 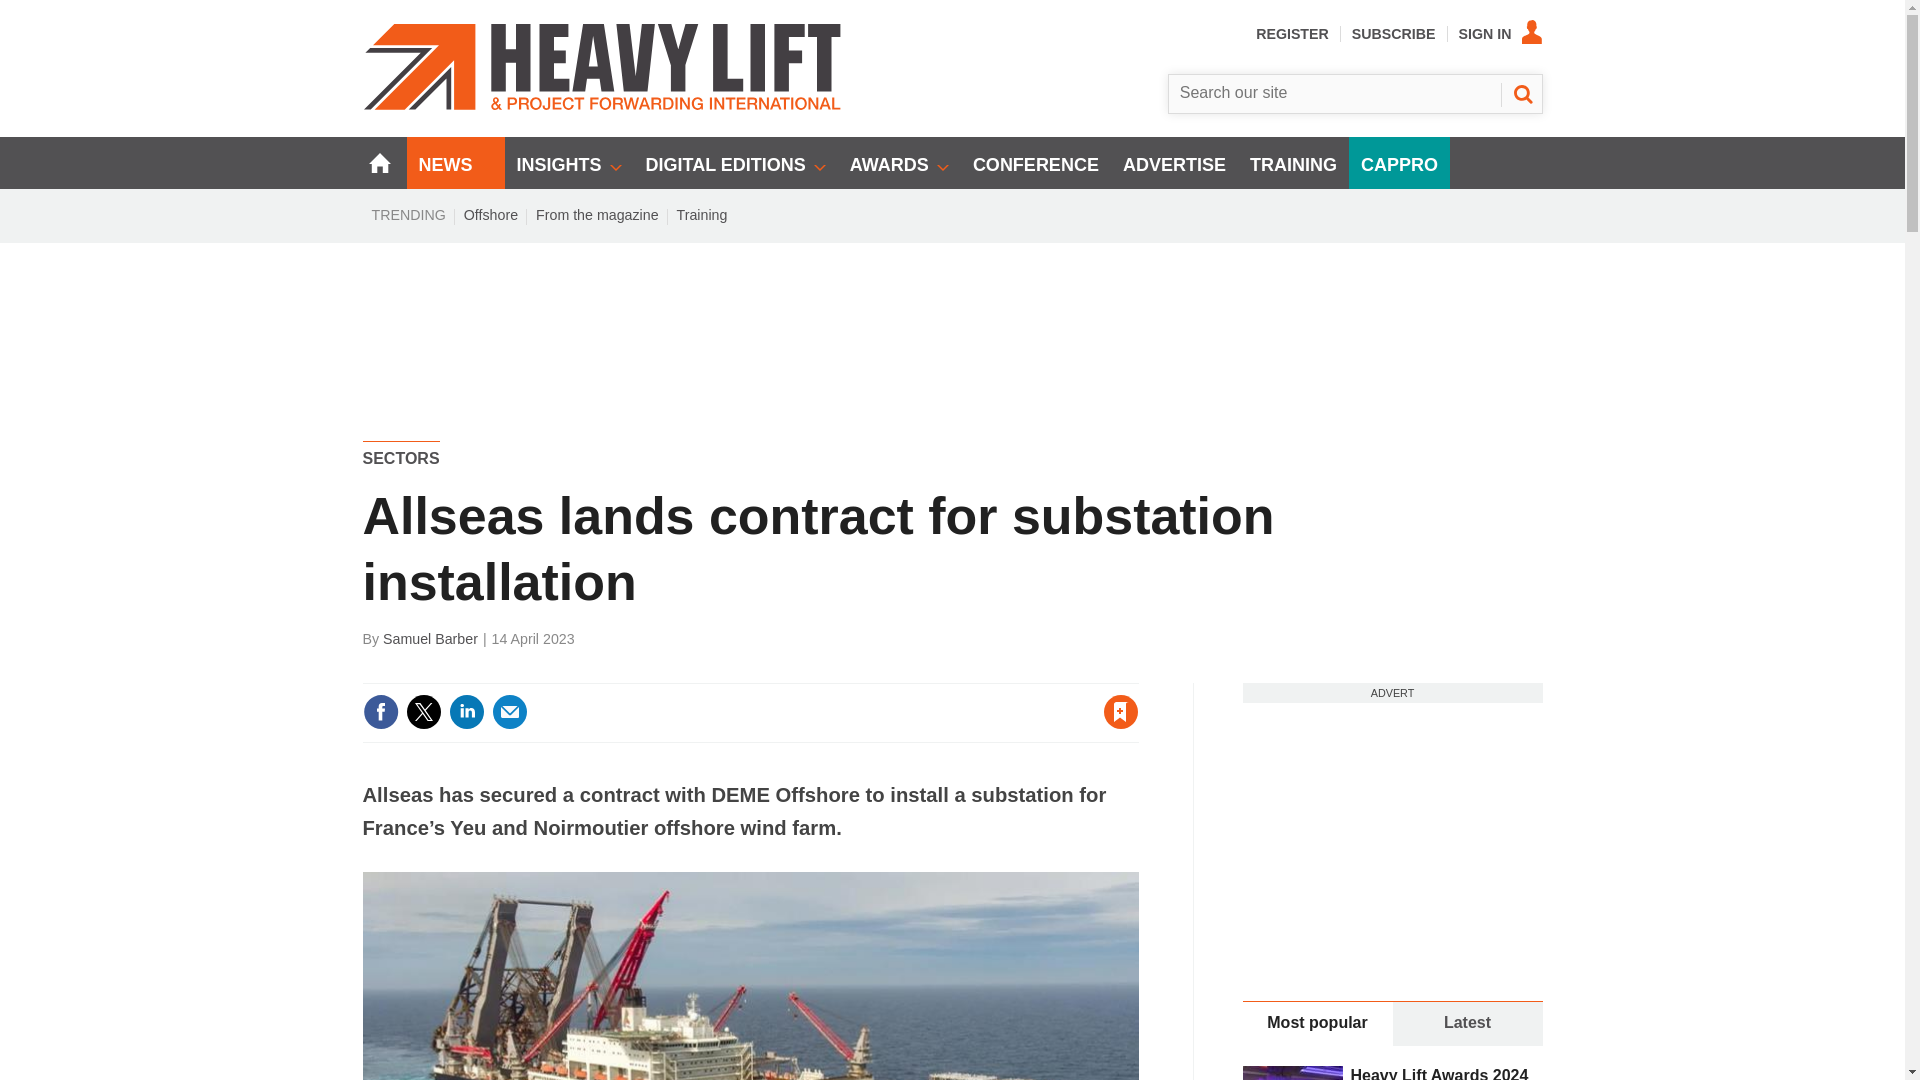 I want to click on SEARCH, so click(x=1521, y=94).